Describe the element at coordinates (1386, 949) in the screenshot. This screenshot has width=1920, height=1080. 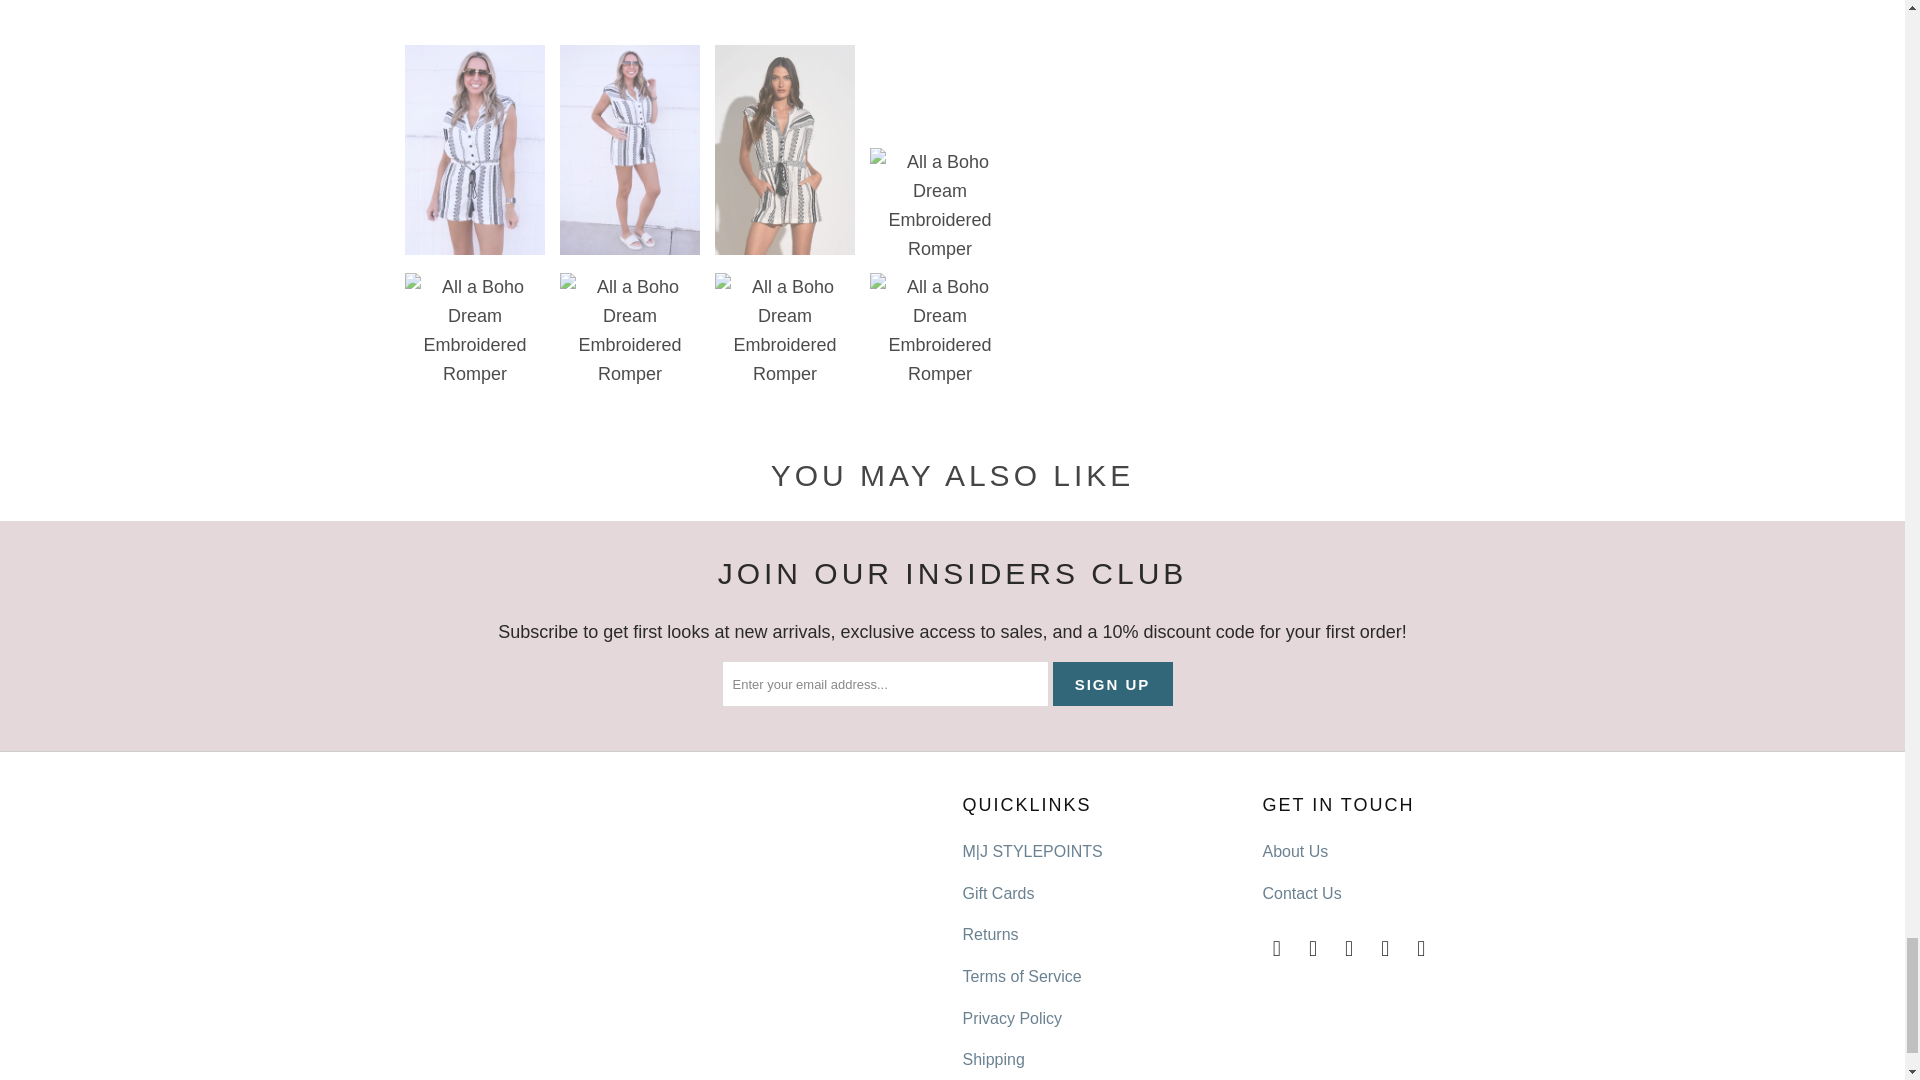
I see `Makaila James on Pinterest` at that location.